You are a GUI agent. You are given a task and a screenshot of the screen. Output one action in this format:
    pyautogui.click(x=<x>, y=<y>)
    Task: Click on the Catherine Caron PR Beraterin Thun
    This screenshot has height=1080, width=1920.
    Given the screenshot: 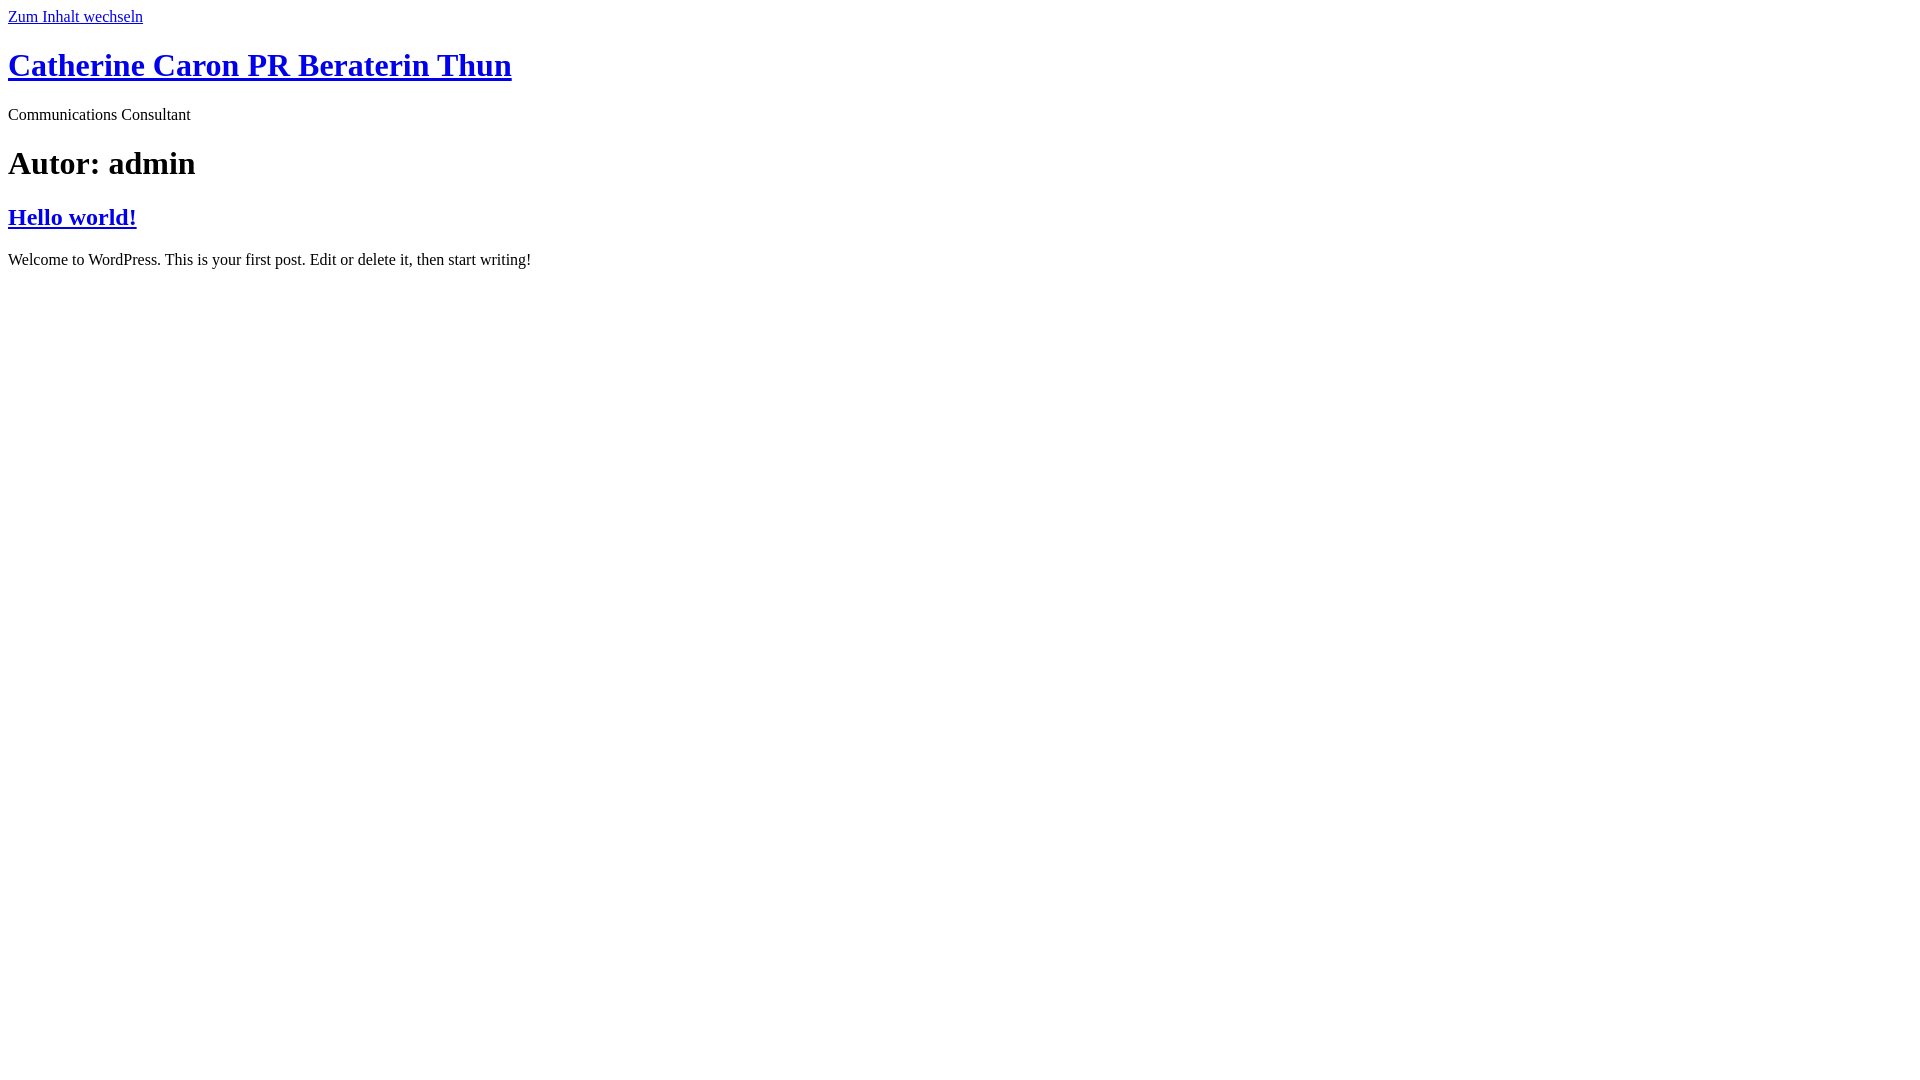 What is the action you would take?
    pyautogui.click(x=260, y=65)
    